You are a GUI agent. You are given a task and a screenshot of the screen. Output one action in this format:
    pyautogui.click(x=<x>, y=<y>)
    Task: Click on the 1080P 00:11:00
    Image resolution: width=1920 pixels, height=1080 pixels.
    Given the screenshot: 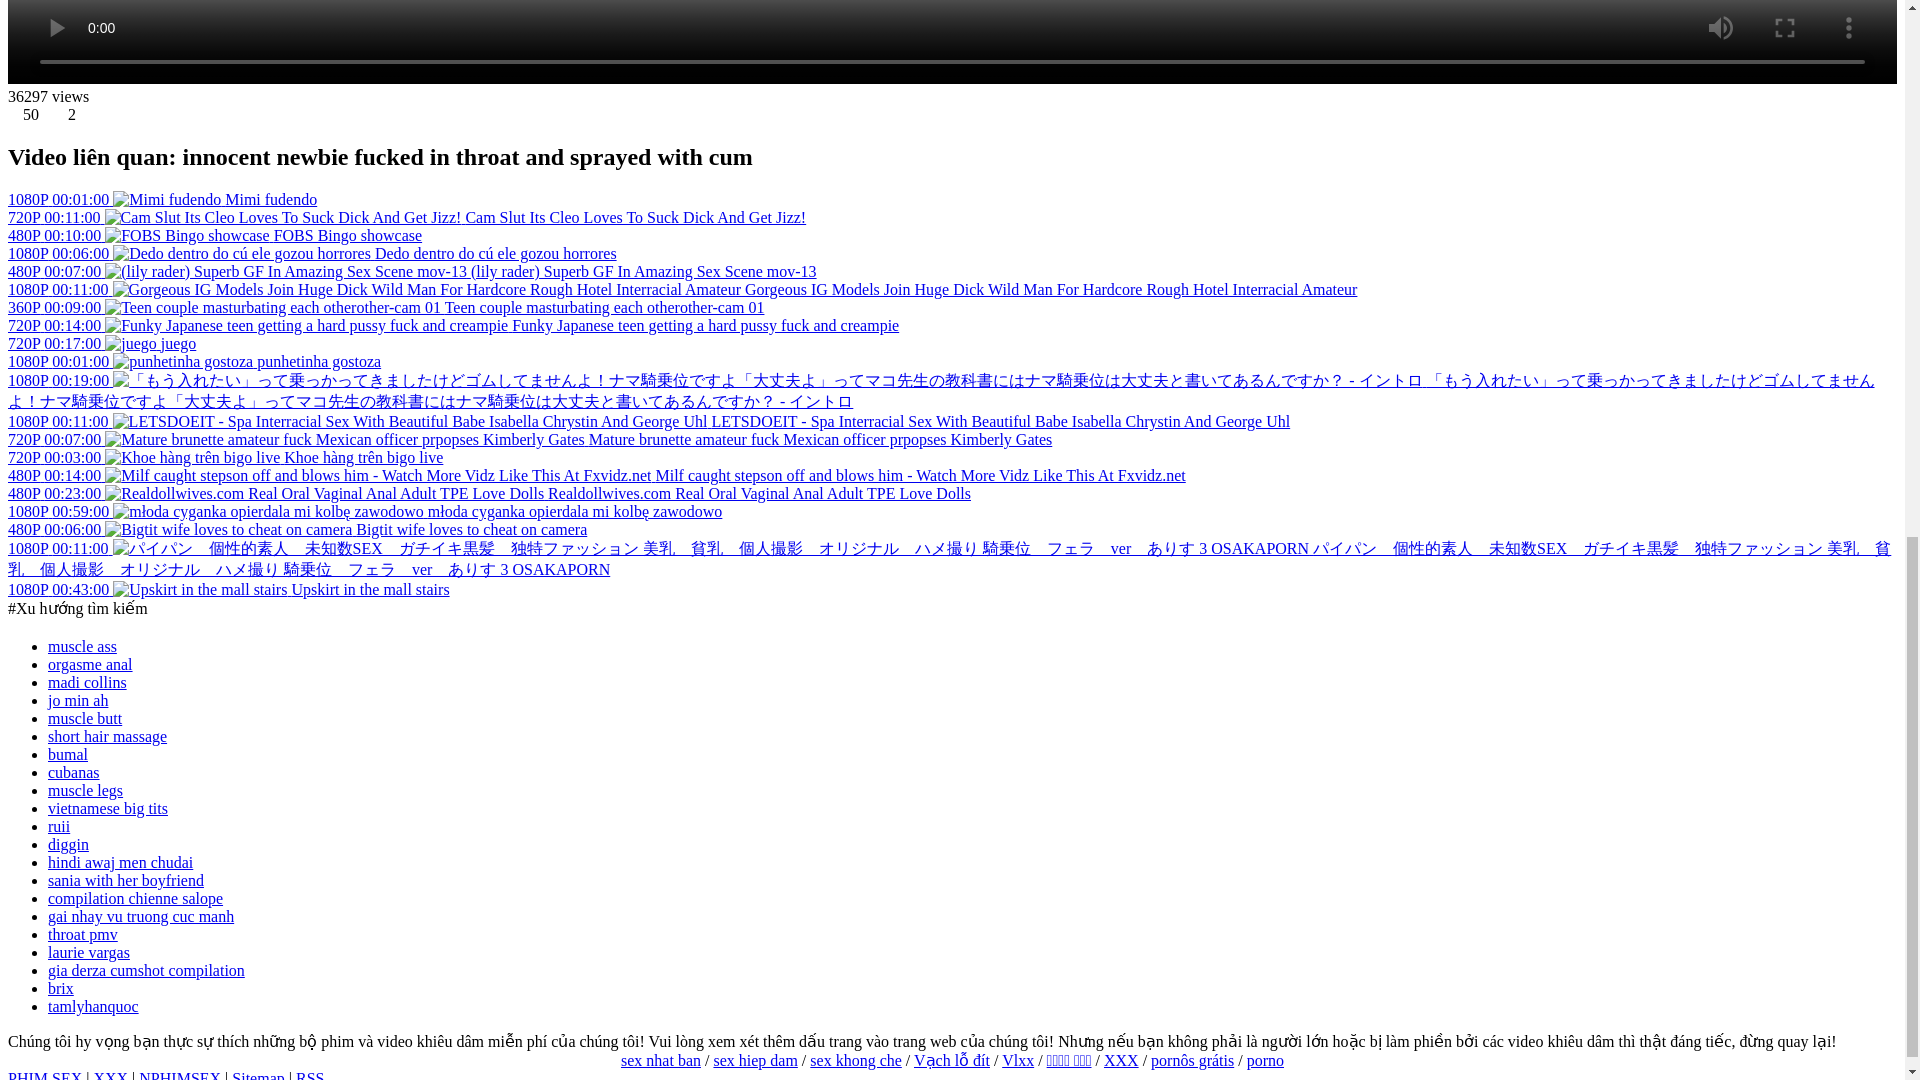 What is the action you would take?
    pyautogui.click(x=376, y=289)
    